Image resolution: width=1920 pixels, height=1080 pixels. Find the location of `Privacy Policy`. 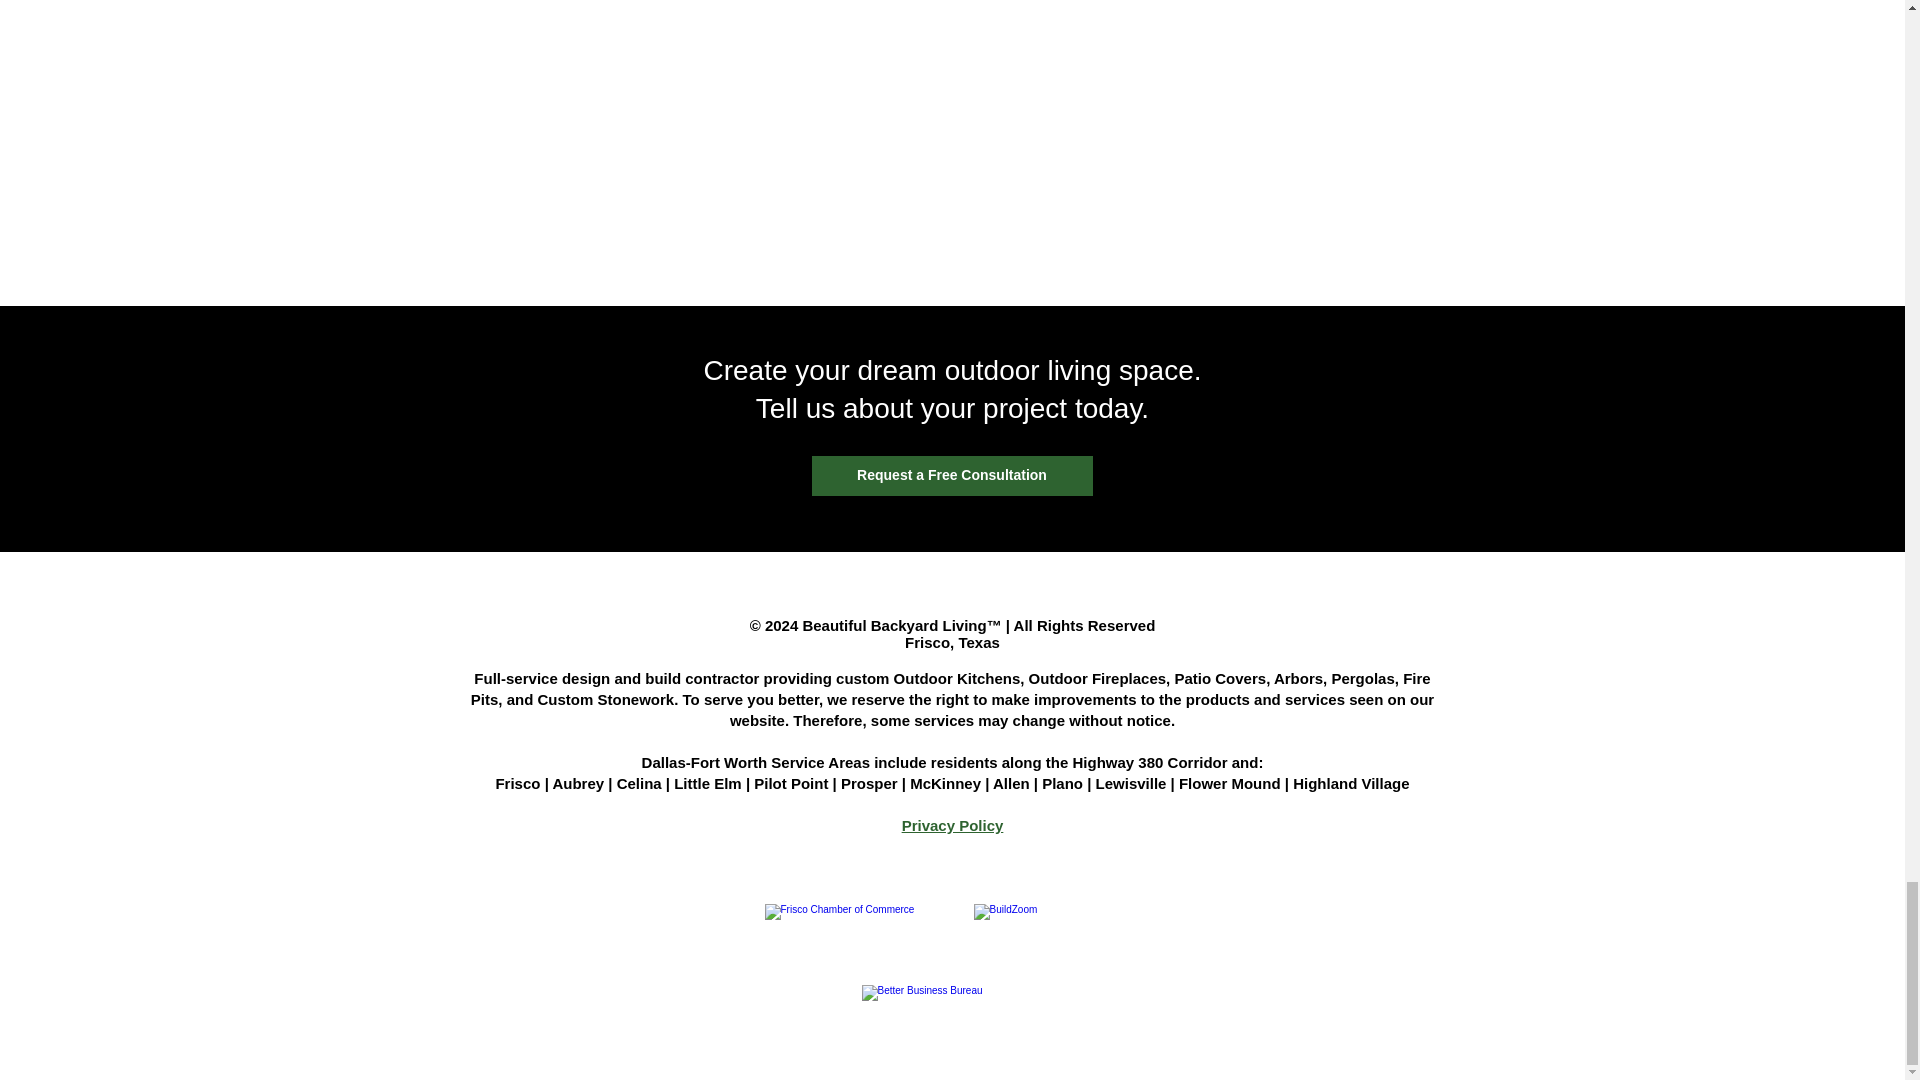

Privacy Policy is located at coordinates (953, 824).